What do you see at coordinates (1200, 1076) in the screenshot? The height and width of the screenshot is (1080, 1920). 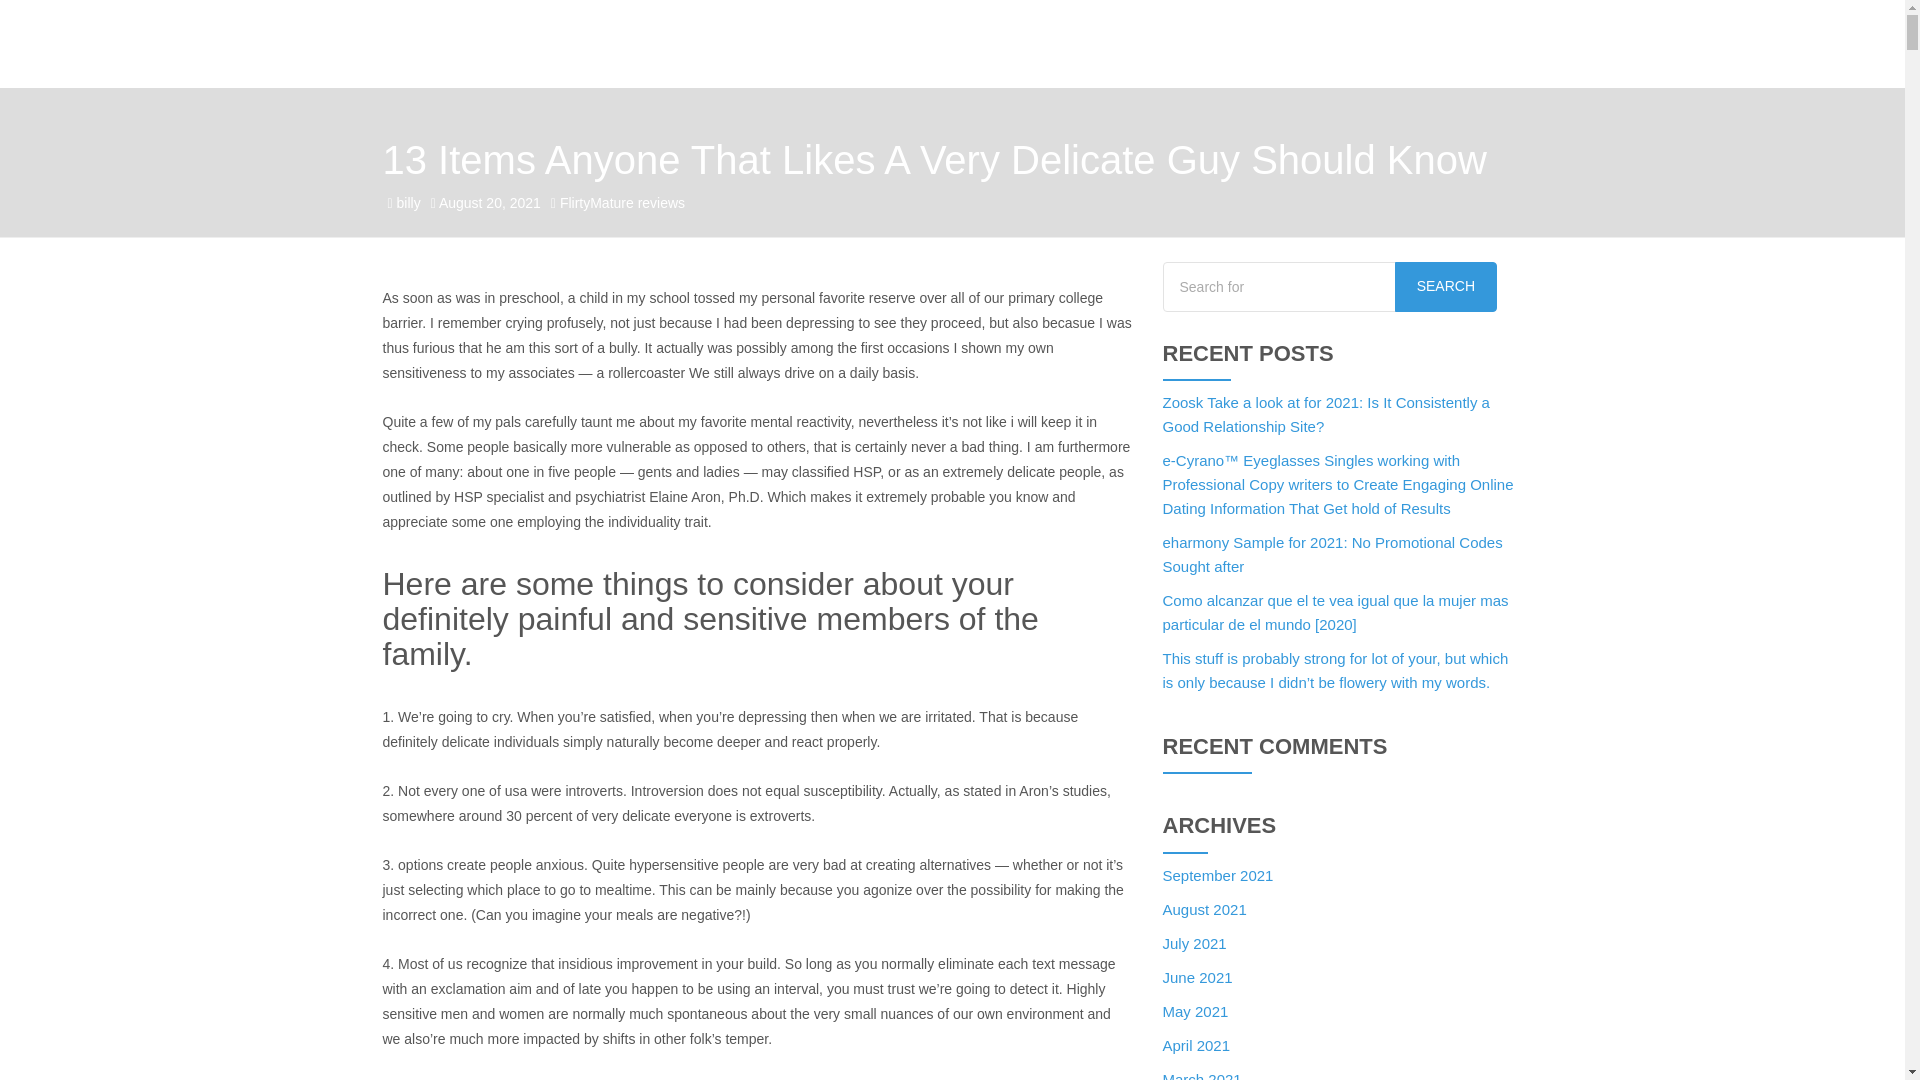 I see `March 2021` at bounding box center [1200, 1076].